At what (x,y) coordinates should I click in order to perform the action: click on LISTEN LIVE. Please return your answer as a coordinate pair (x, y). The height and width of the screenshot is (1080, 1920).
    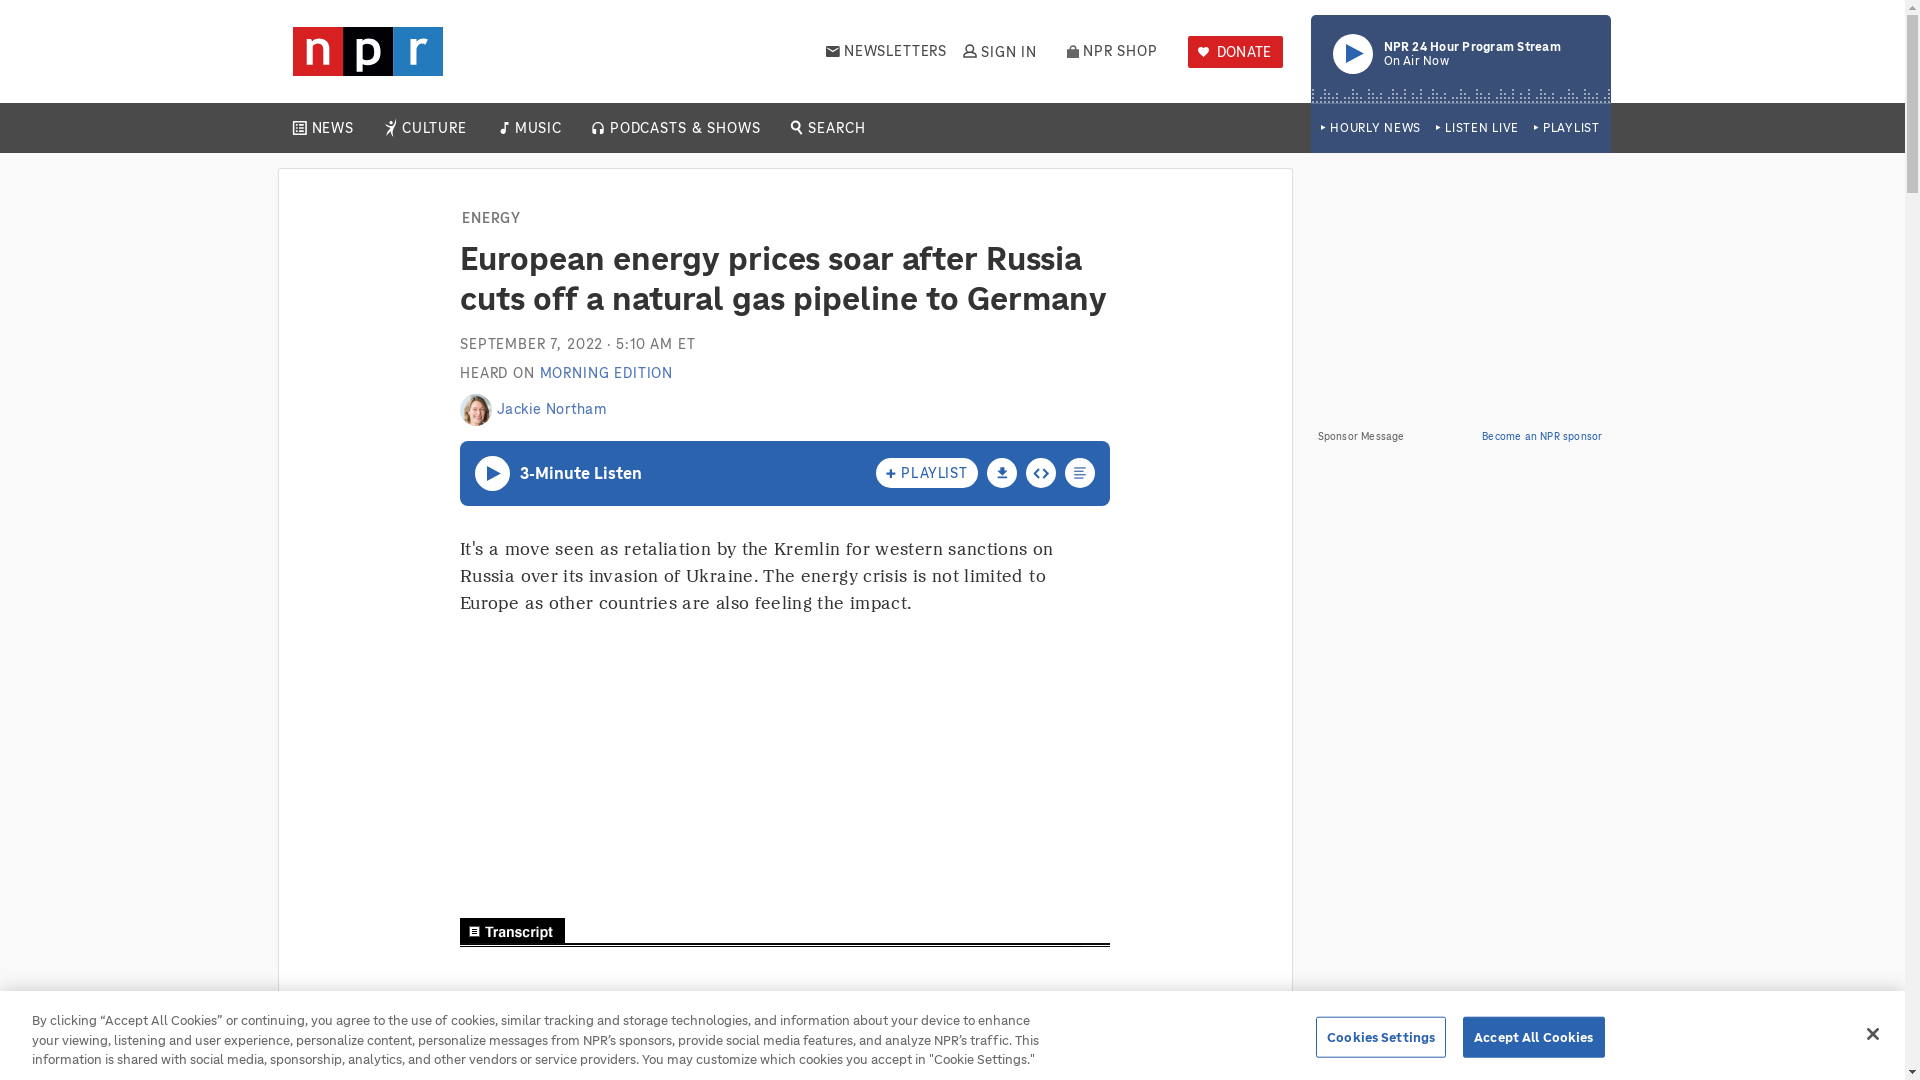
    Looking at the image, I should click on (886, 51).